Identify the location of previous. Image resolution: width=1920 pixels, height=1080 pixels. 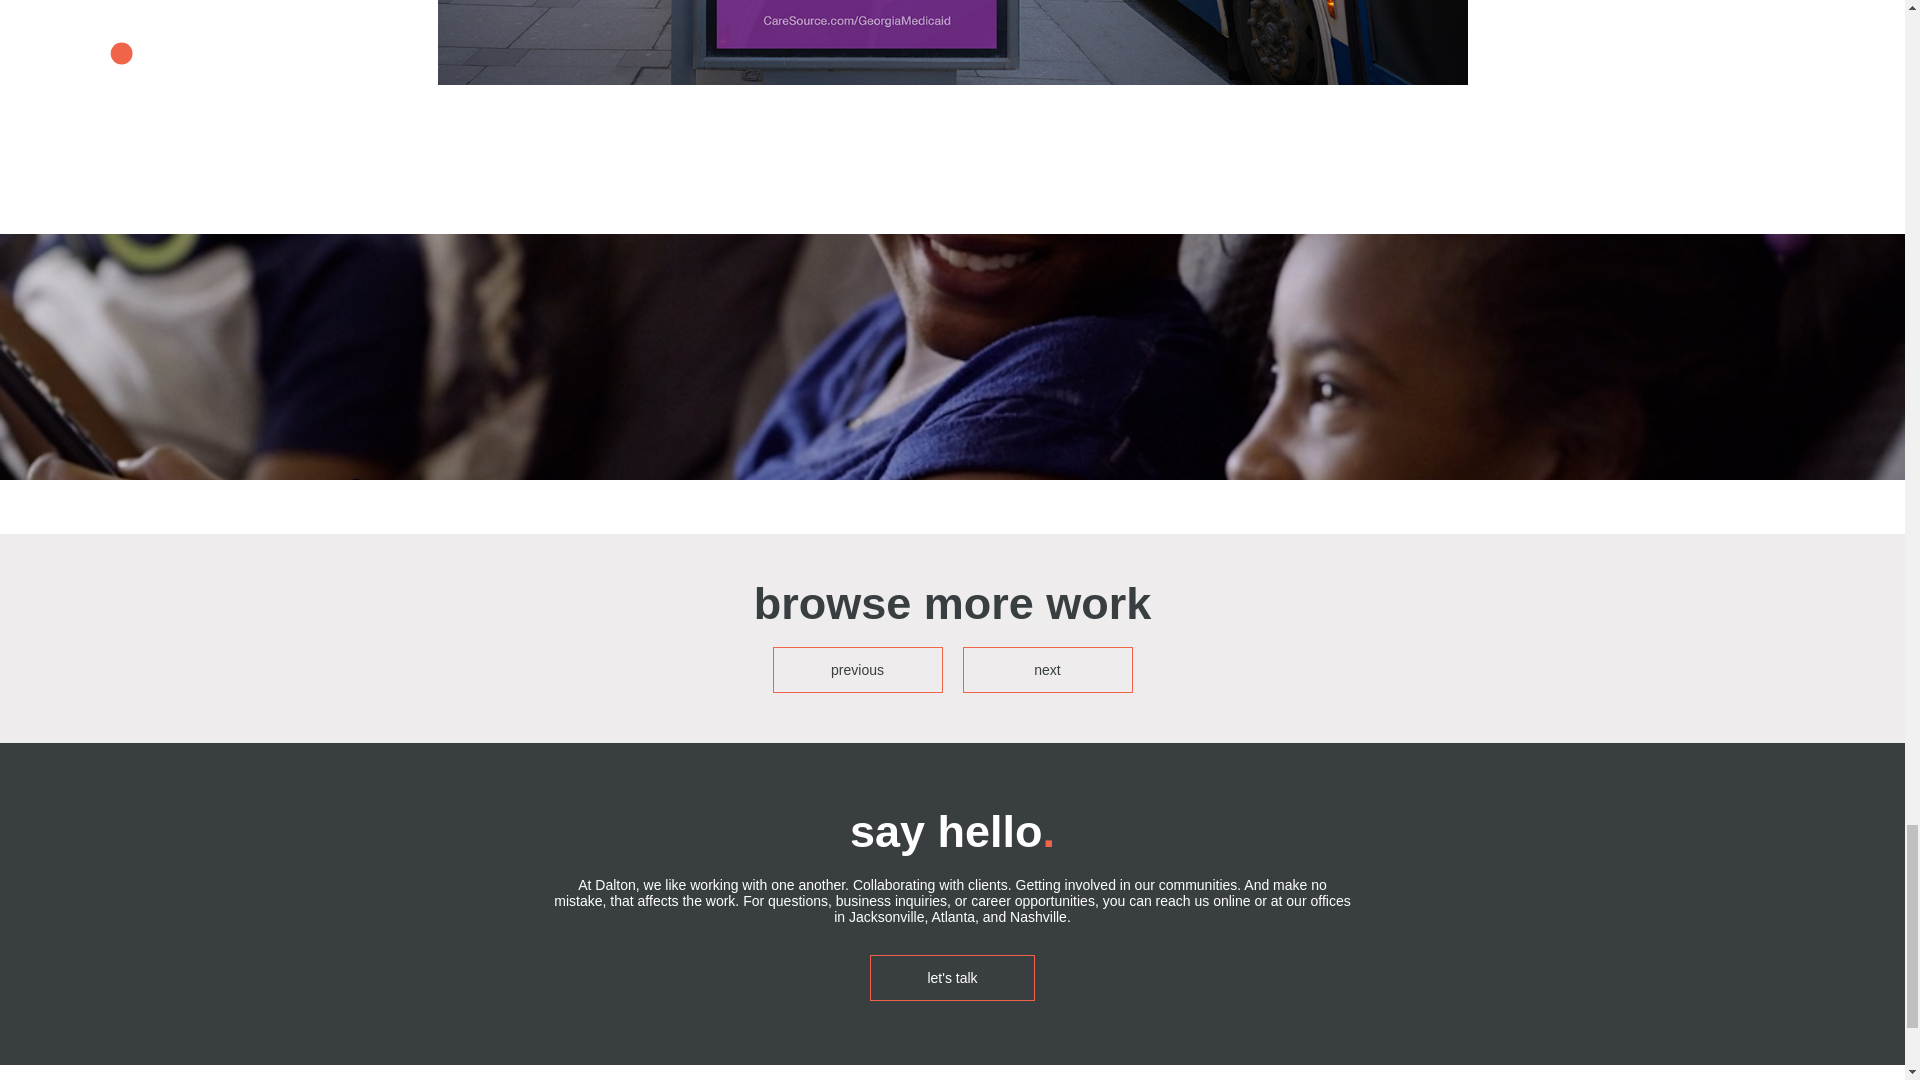
(856, 670).